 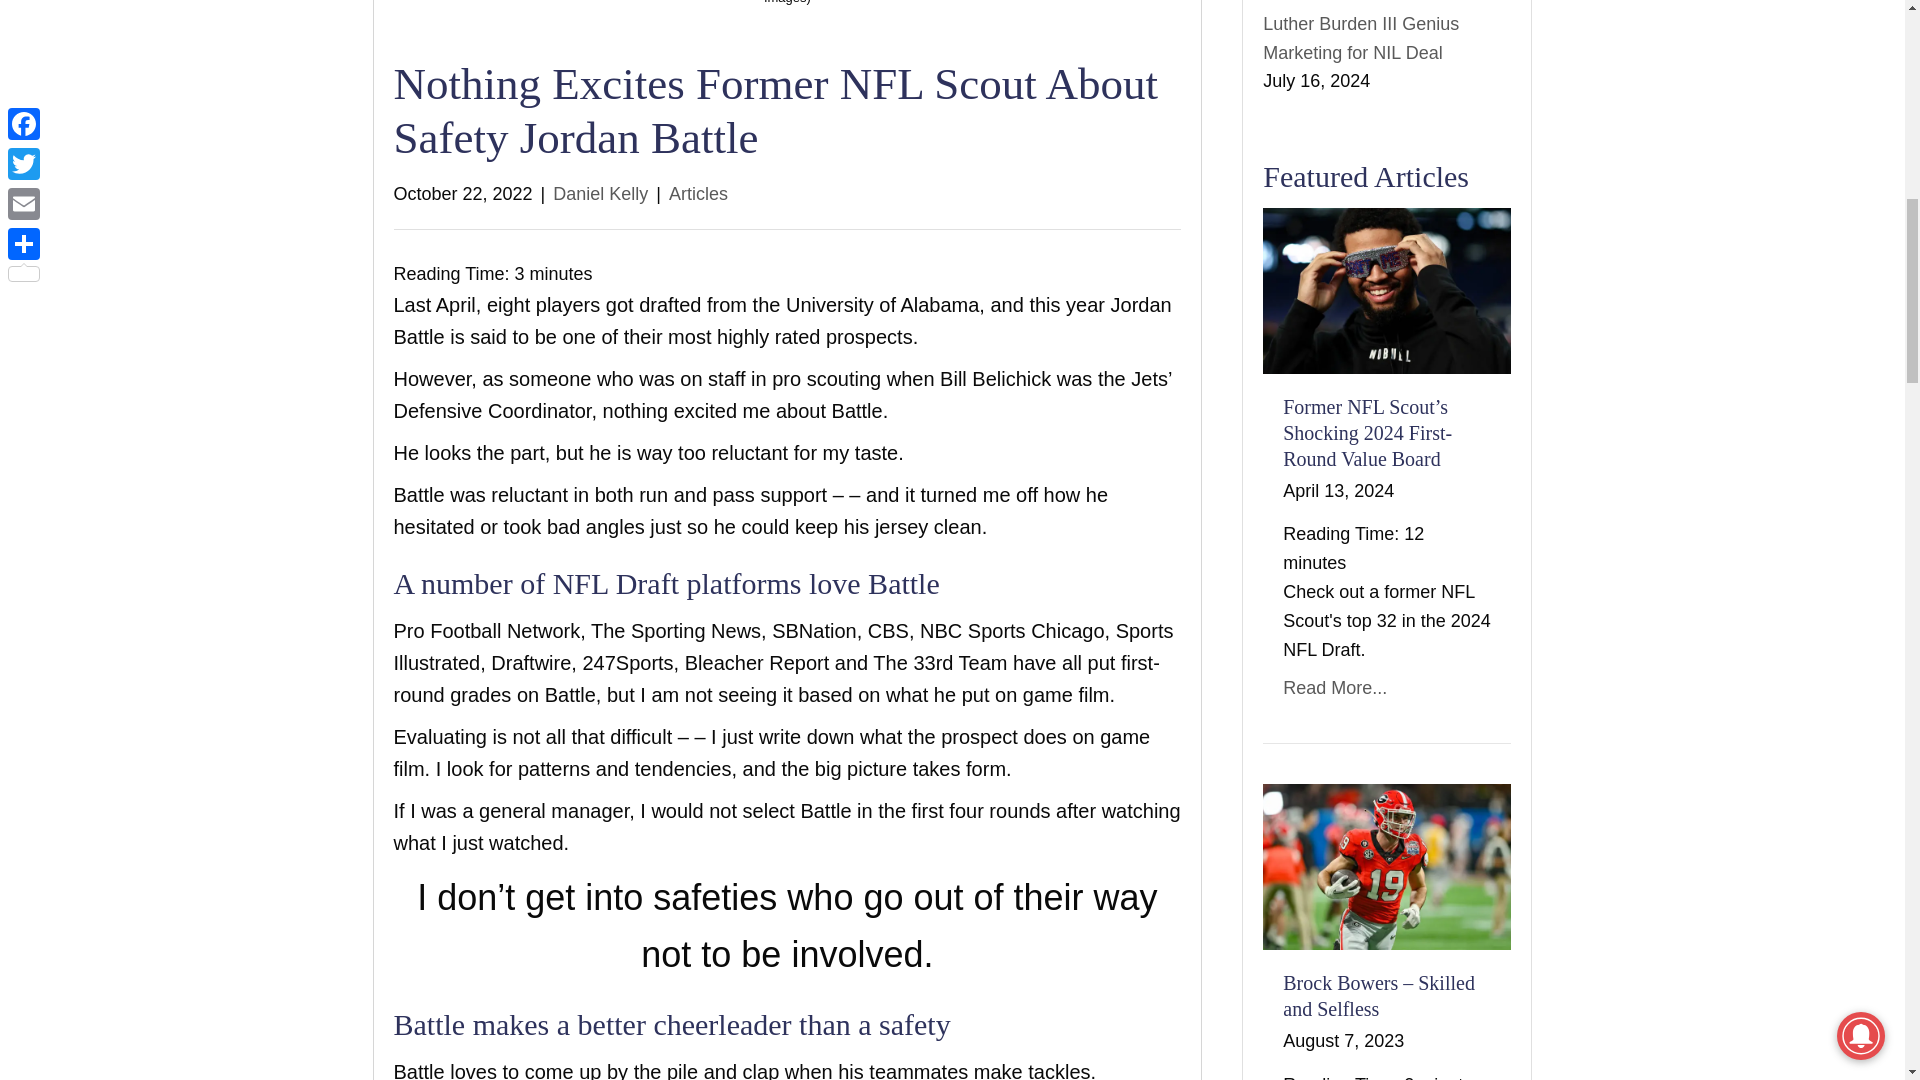 I want to click on Luther Burden III Genius Marketing for NIL Deal, so click(x=1361, y=38).